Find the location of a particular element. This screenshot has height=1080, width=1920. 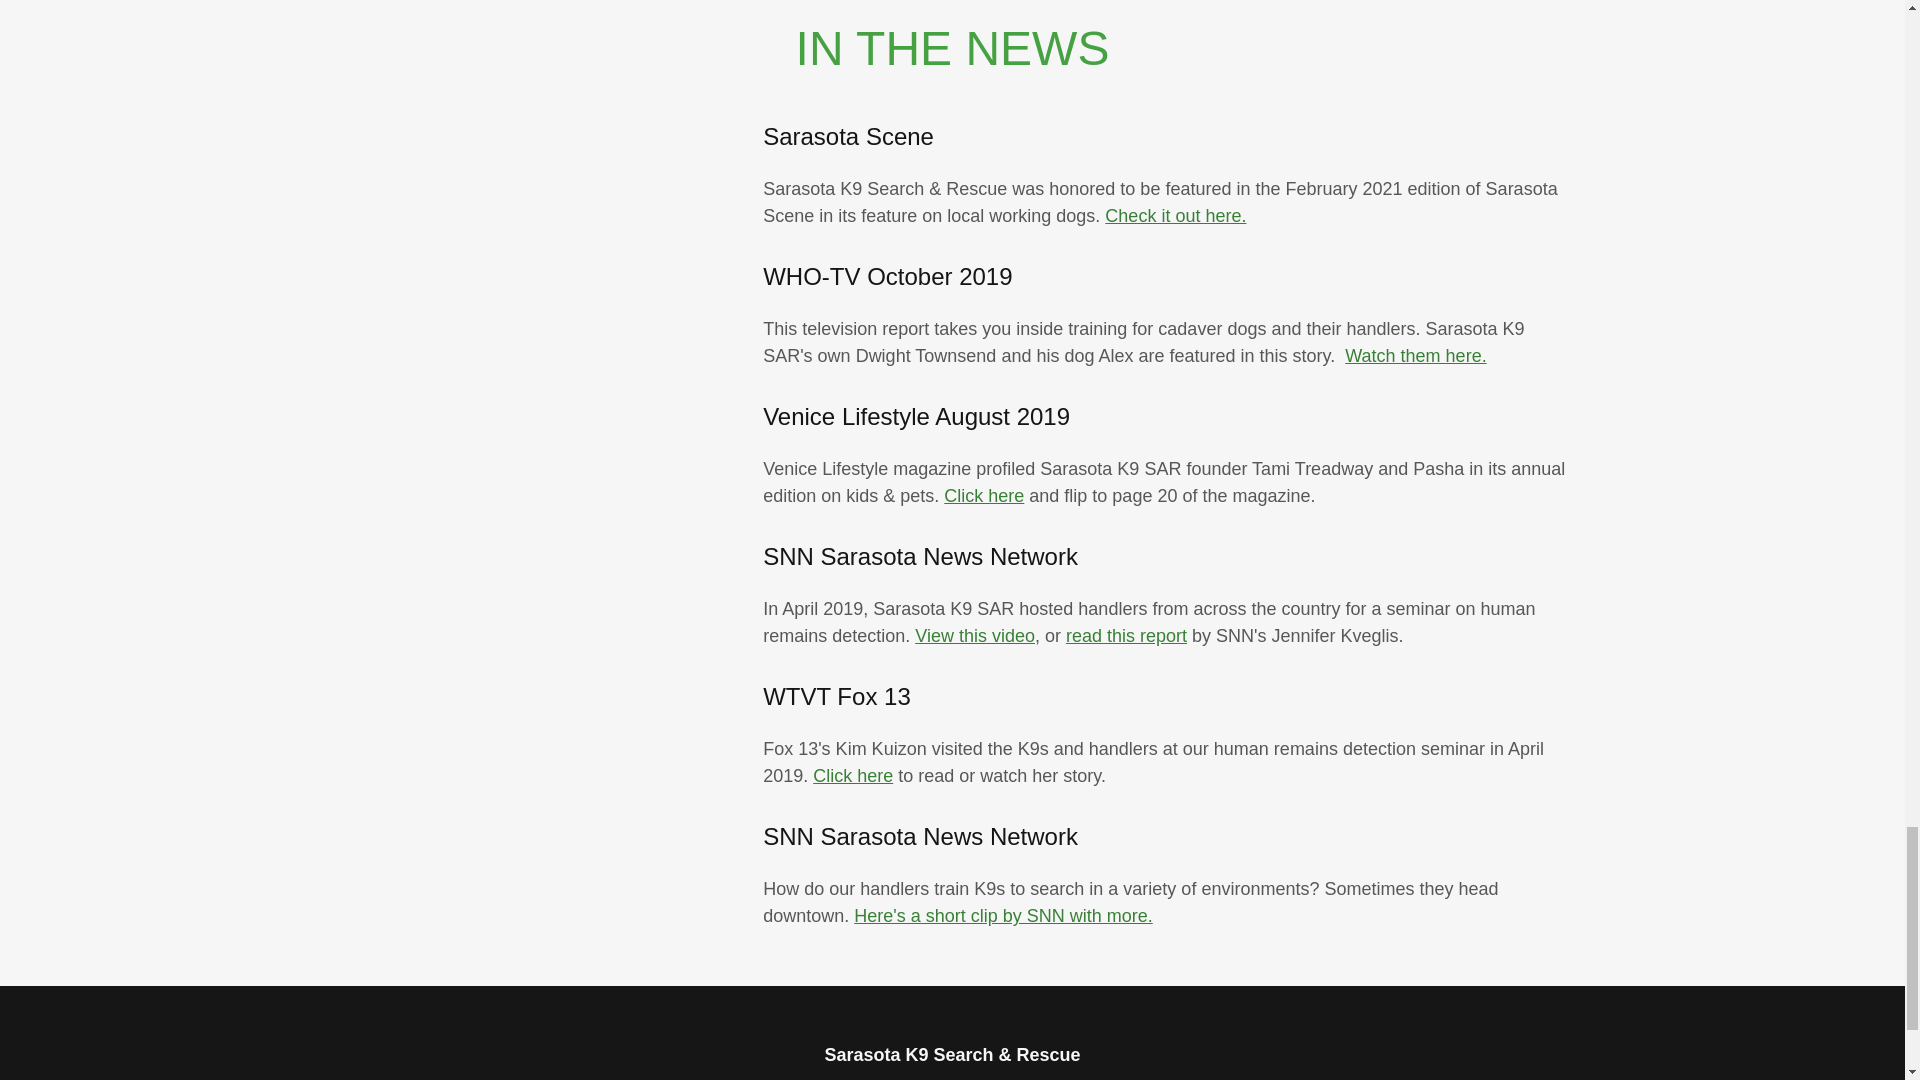

Watch them here. is located at coordinates (1416, 356).